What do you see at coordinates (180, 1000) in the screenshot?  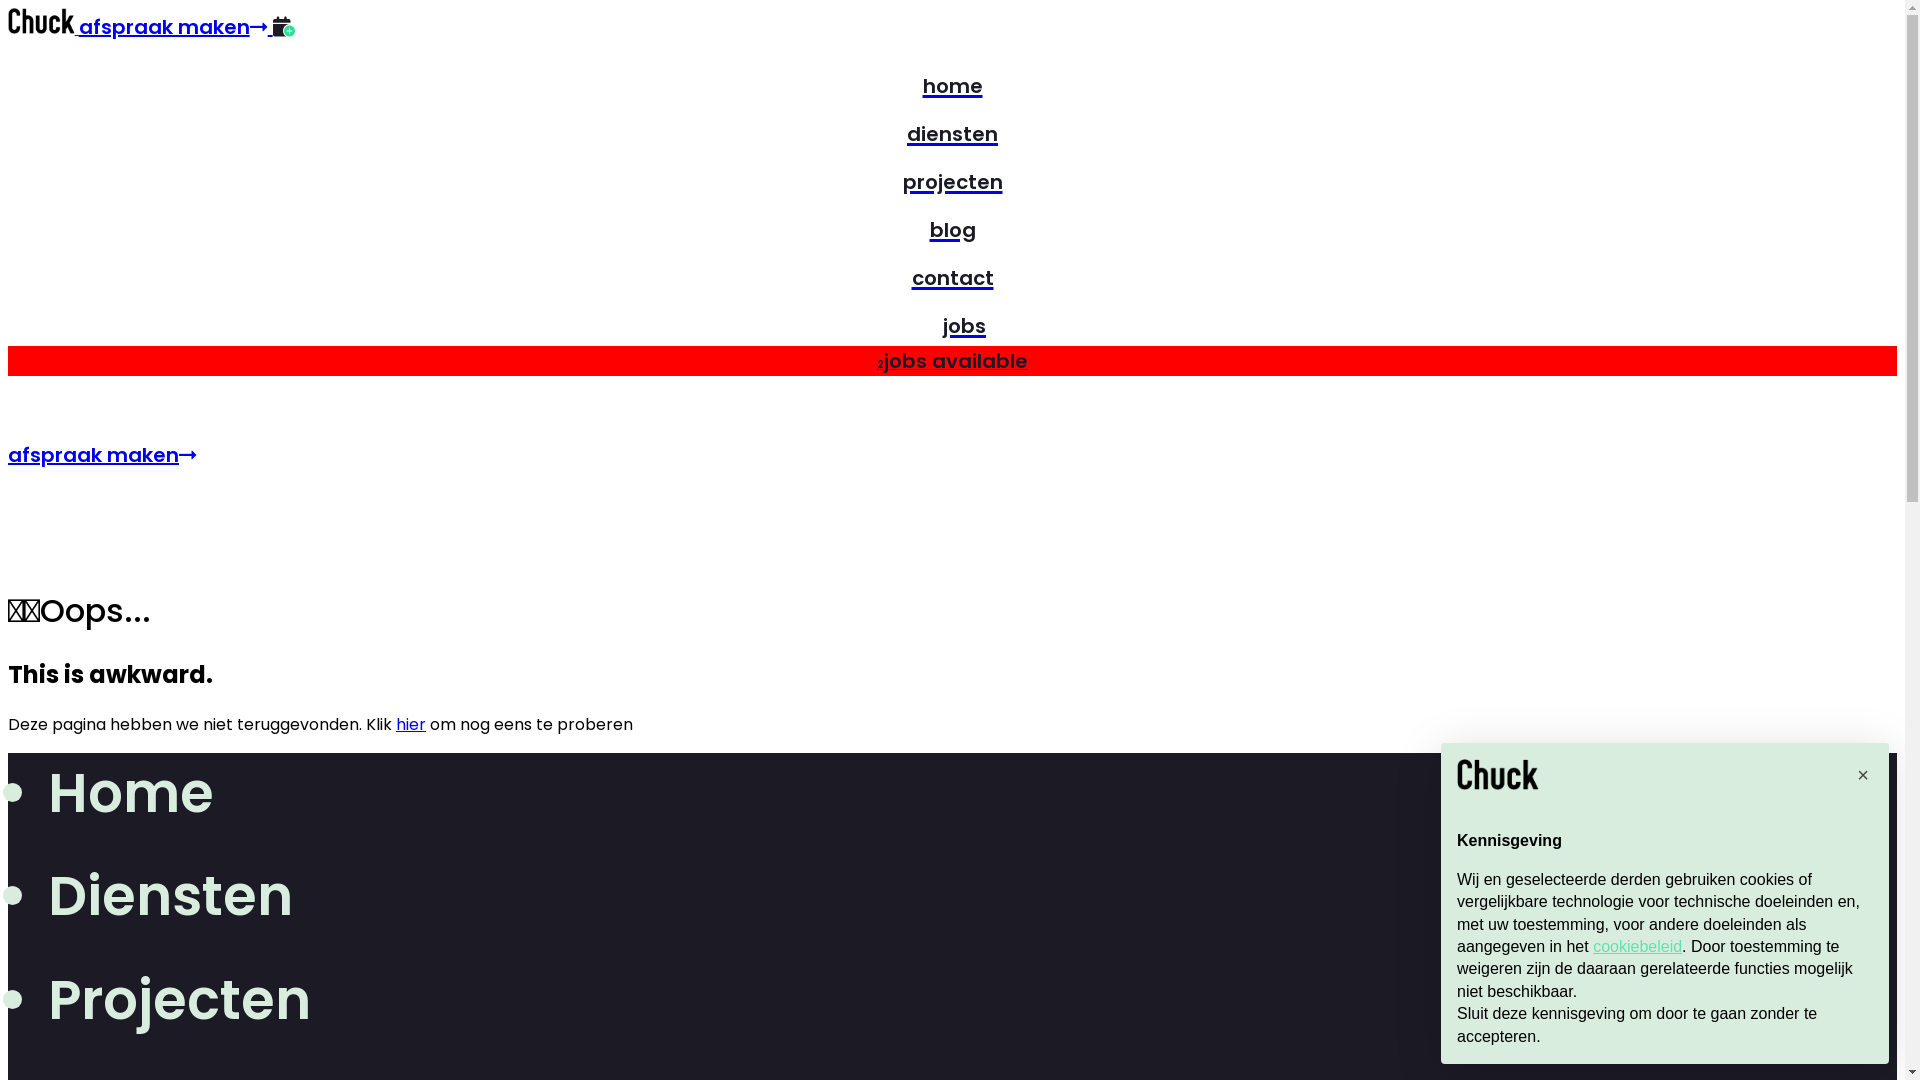 I see `Projecten` at bounding box center [180, 1000].